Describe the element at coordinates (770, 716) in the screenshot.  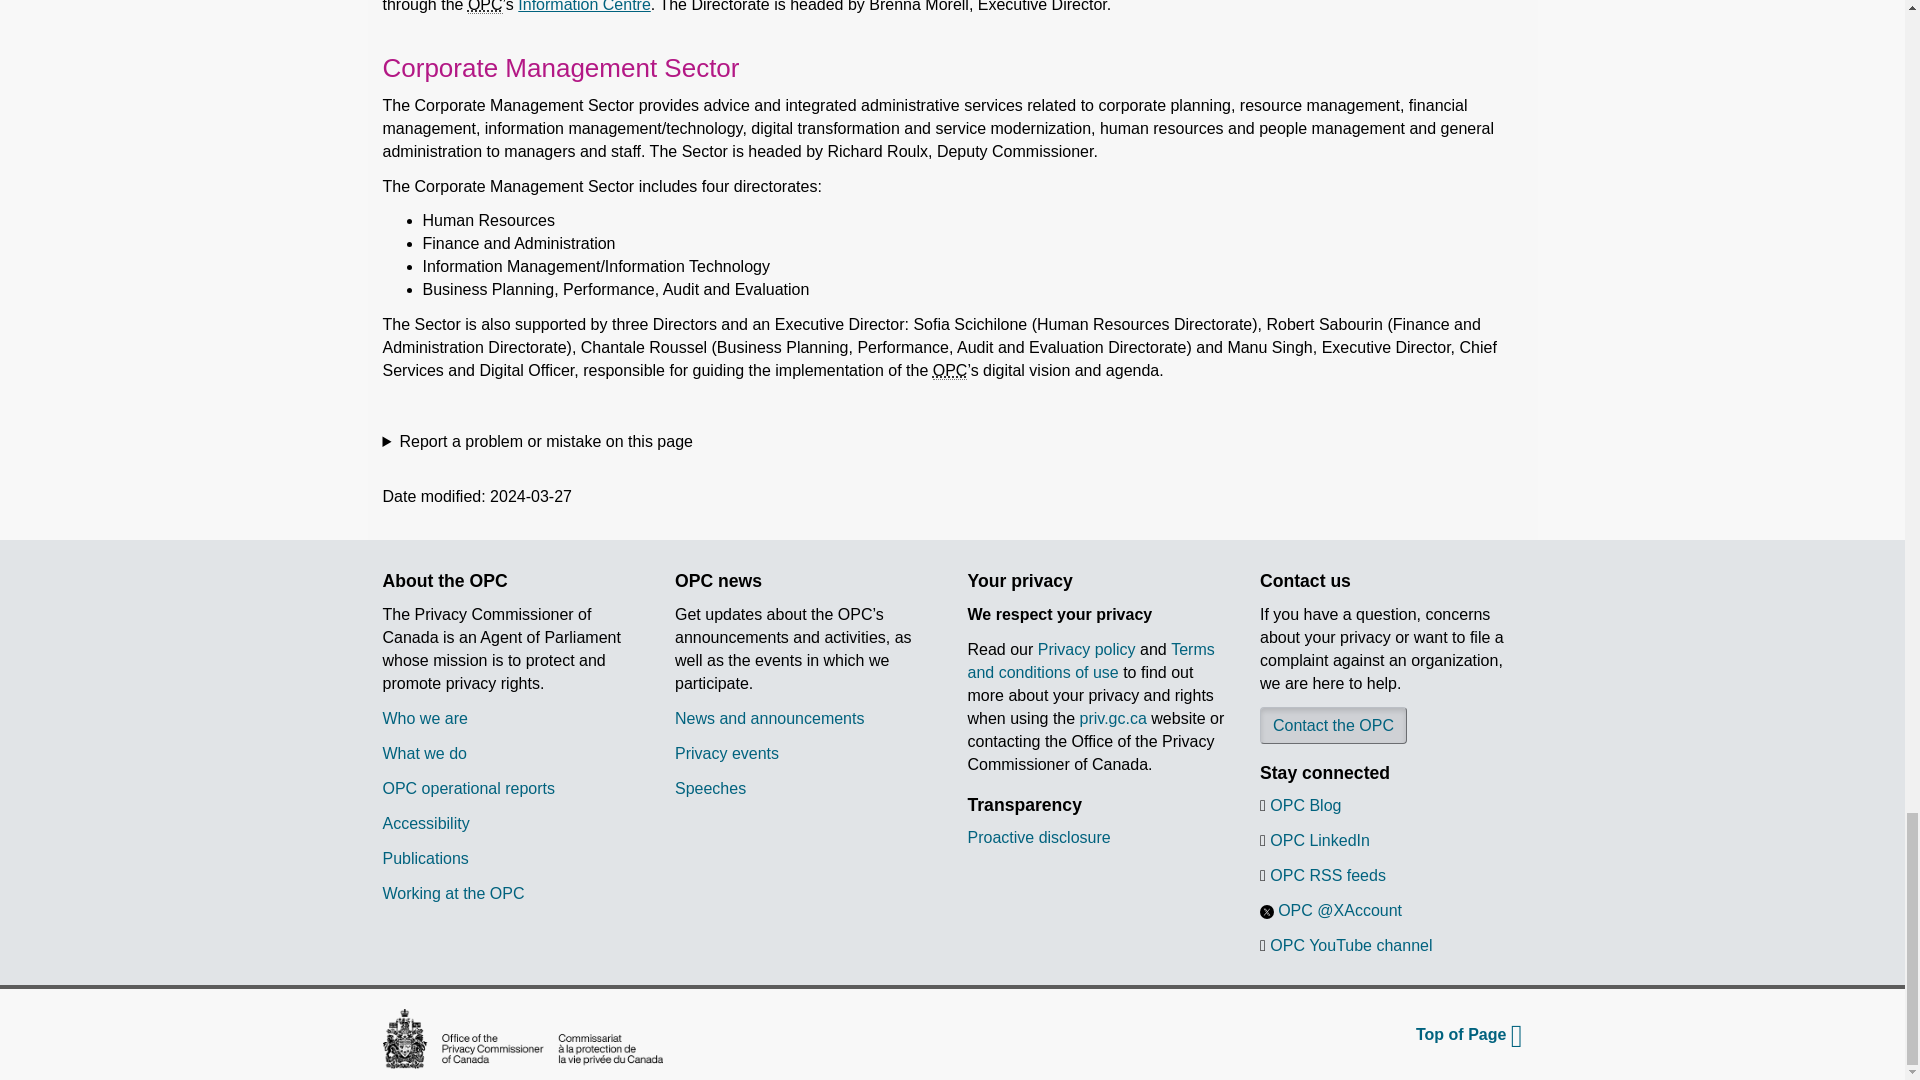
I see `News and announcements` at that location.